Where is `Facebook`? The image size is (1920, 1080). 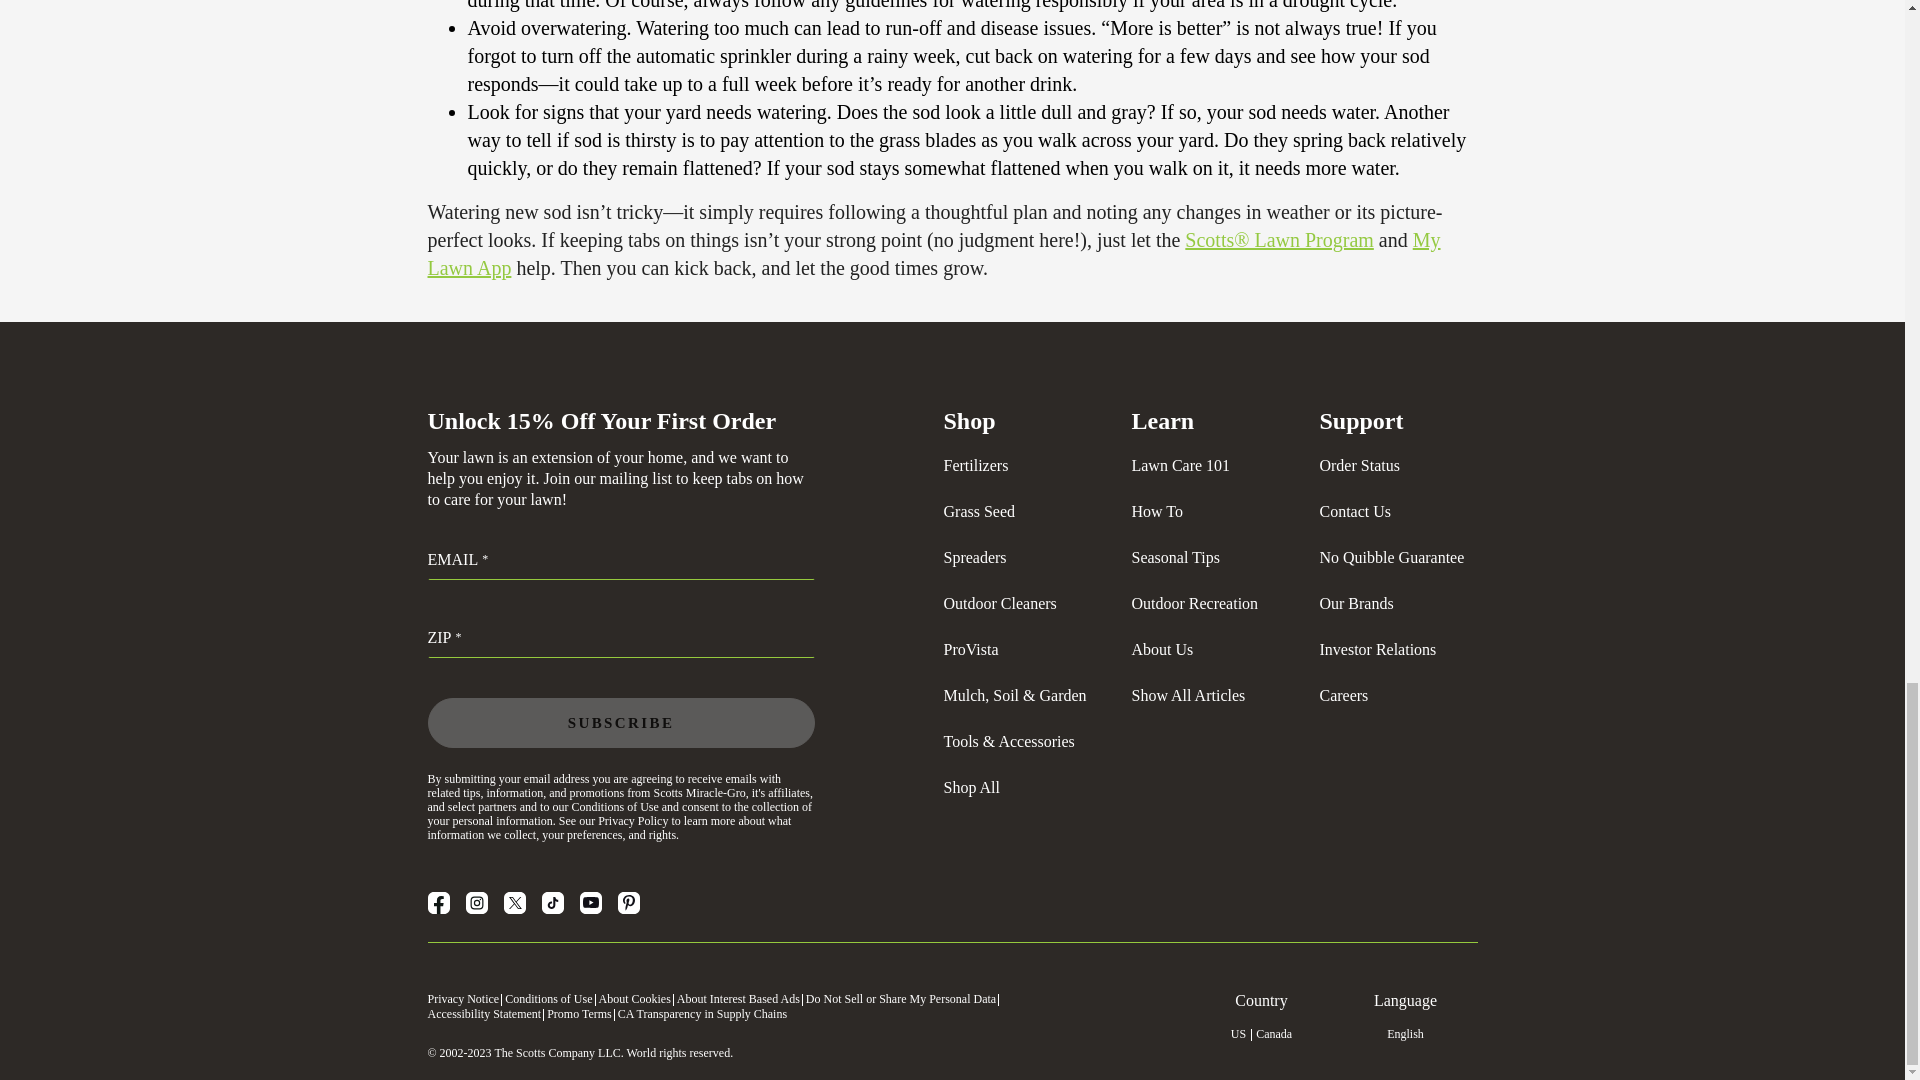 Facebook is located at coordinates (438, 902).